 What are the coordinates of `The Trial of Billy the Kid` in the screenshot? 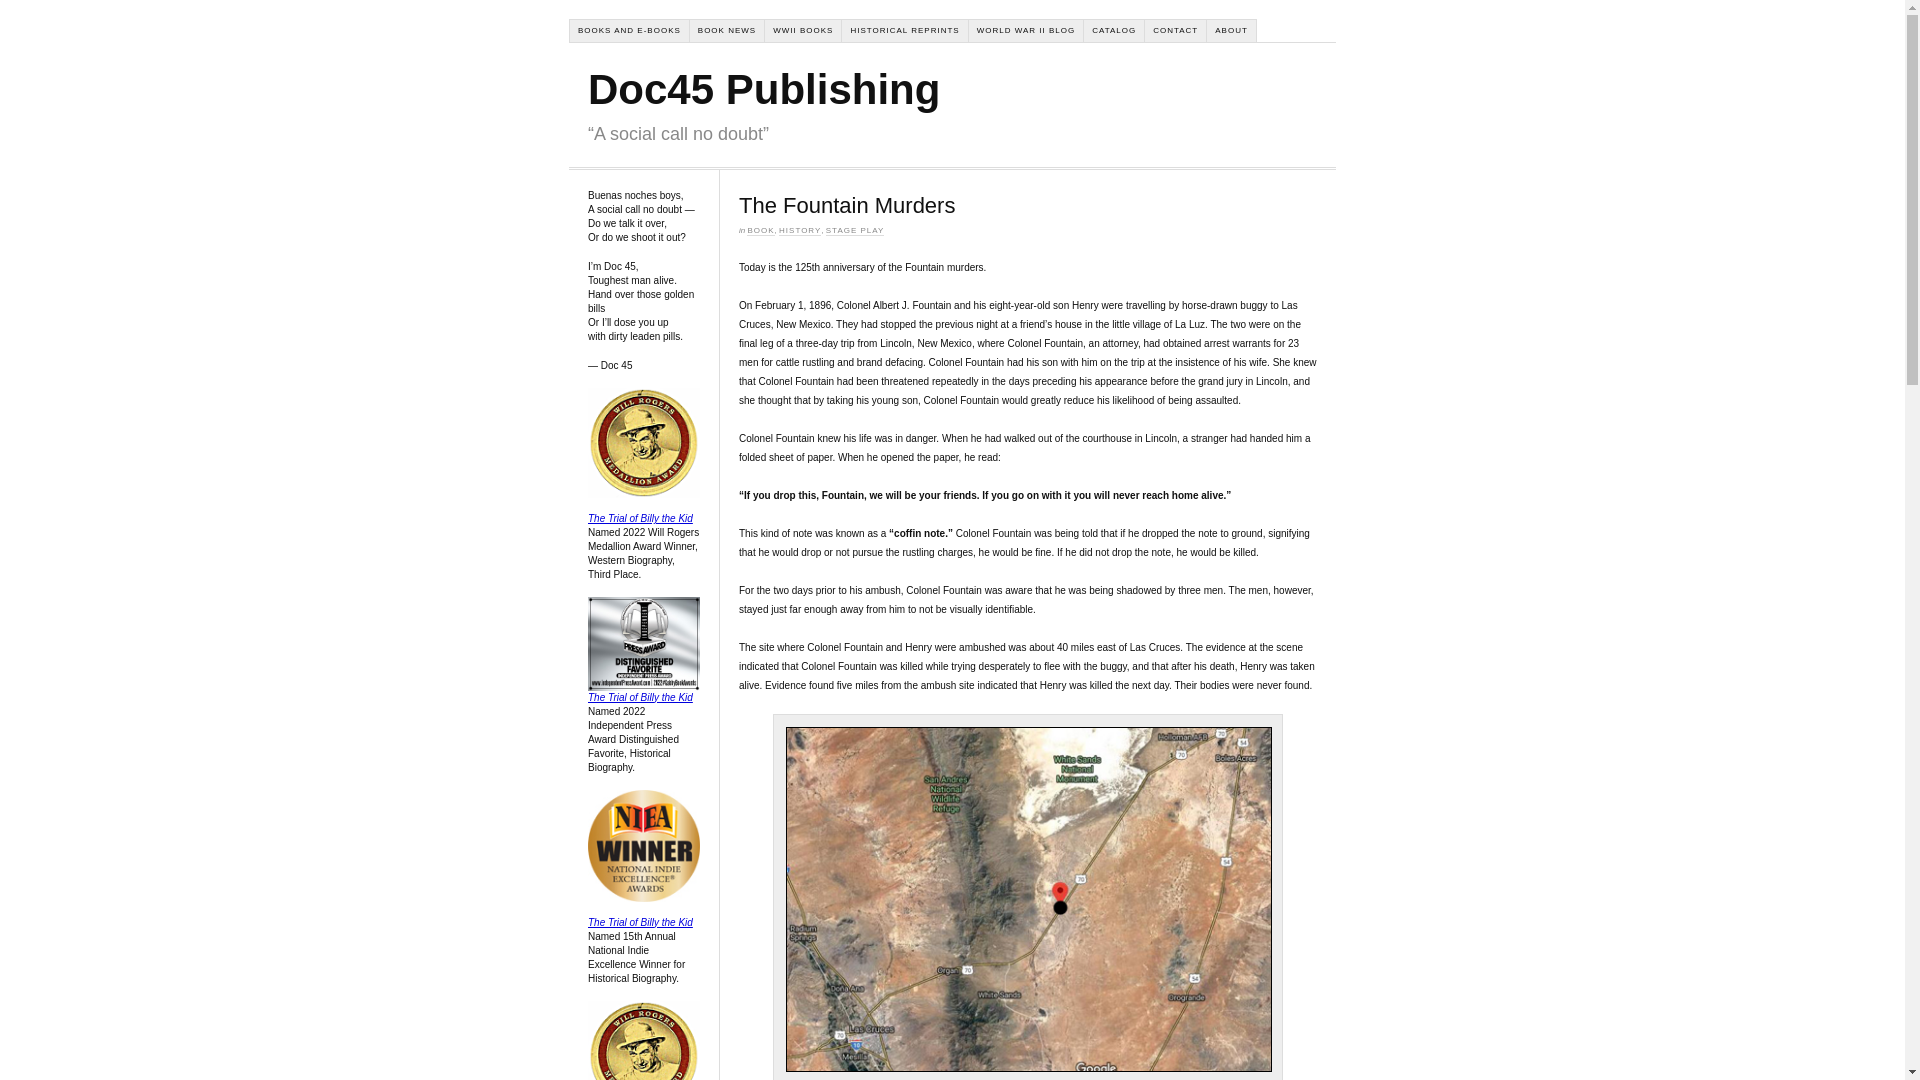 It's located at (640, 518).